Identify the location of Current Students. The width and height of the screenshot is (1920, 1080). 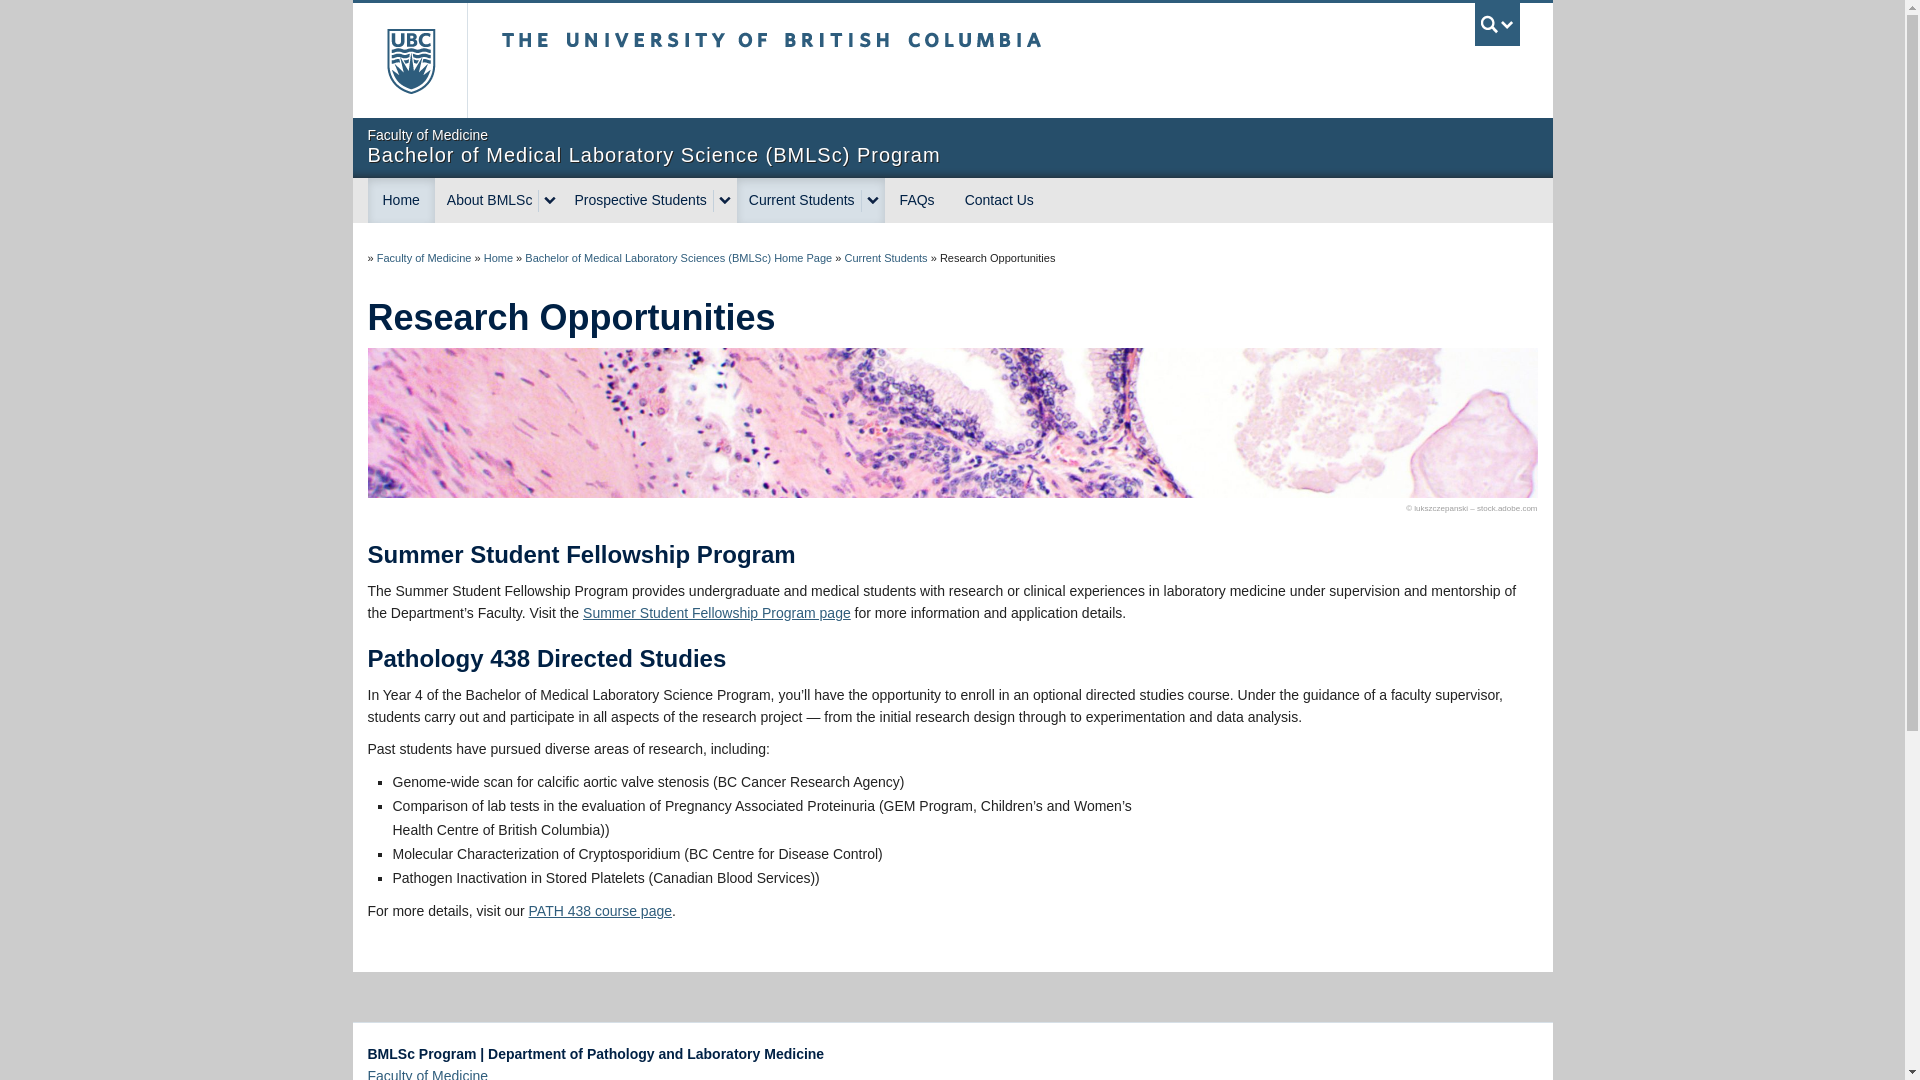
(886, 257).